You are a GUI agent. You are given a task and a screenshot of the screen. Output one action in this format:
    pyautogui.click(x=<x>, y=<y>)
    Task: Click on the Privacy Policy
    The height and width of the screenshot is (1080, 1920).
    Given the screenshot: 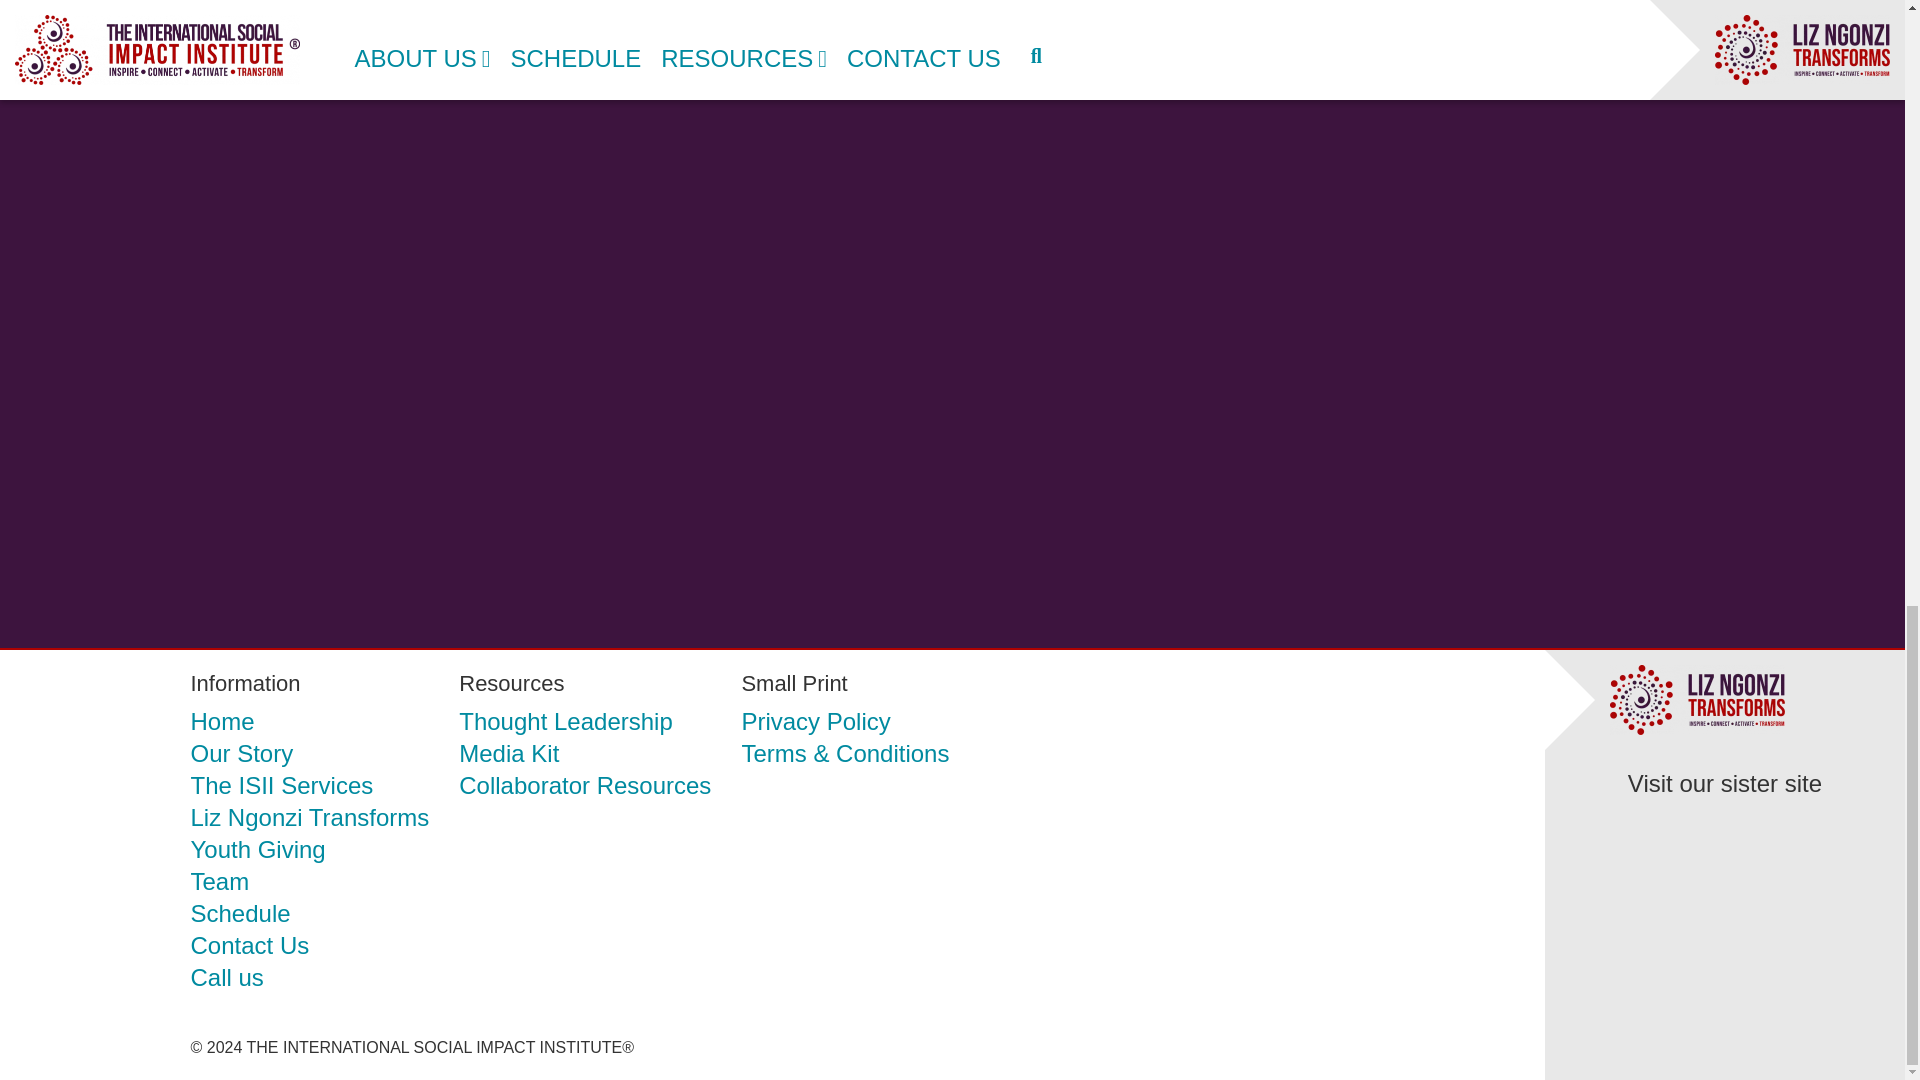 What is the action you would take?
    pyautogui.click(x=816, y=722)
    